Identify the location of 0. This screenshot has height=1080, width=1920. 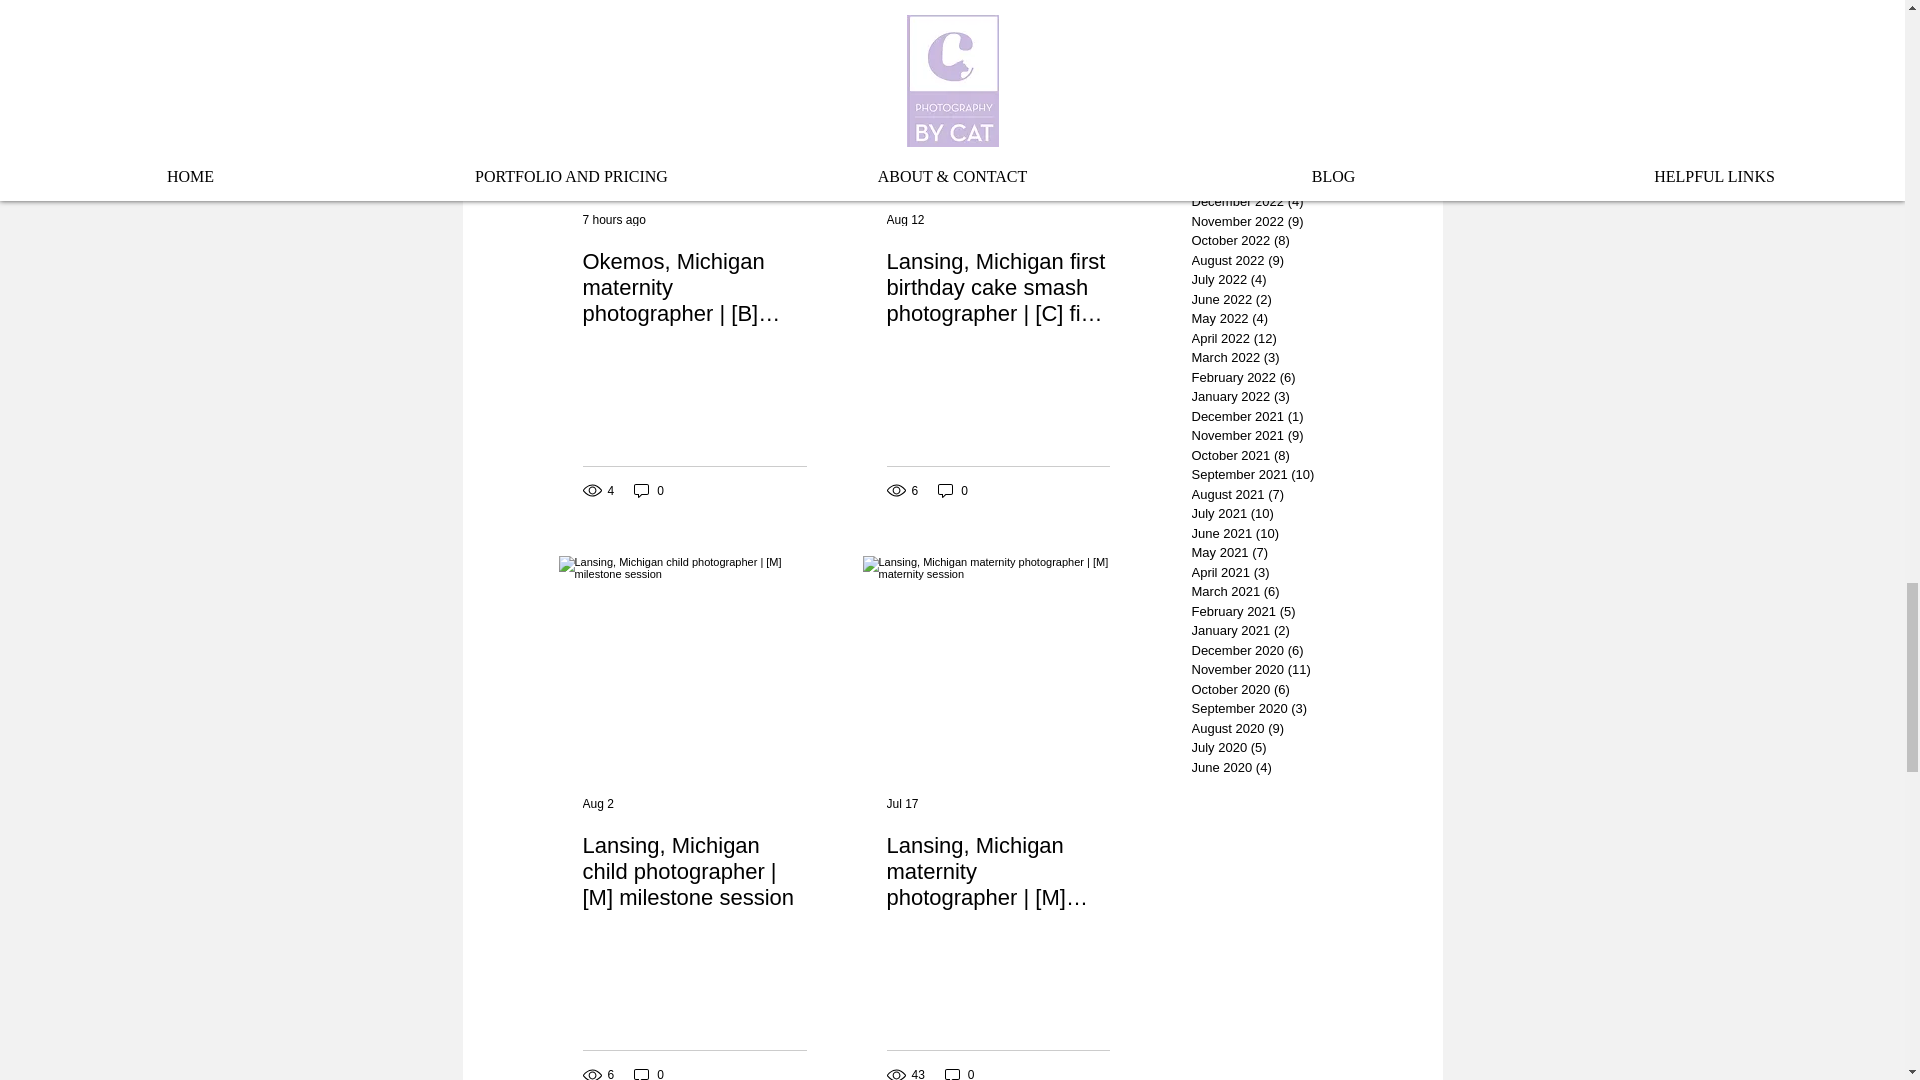
(952, 490).